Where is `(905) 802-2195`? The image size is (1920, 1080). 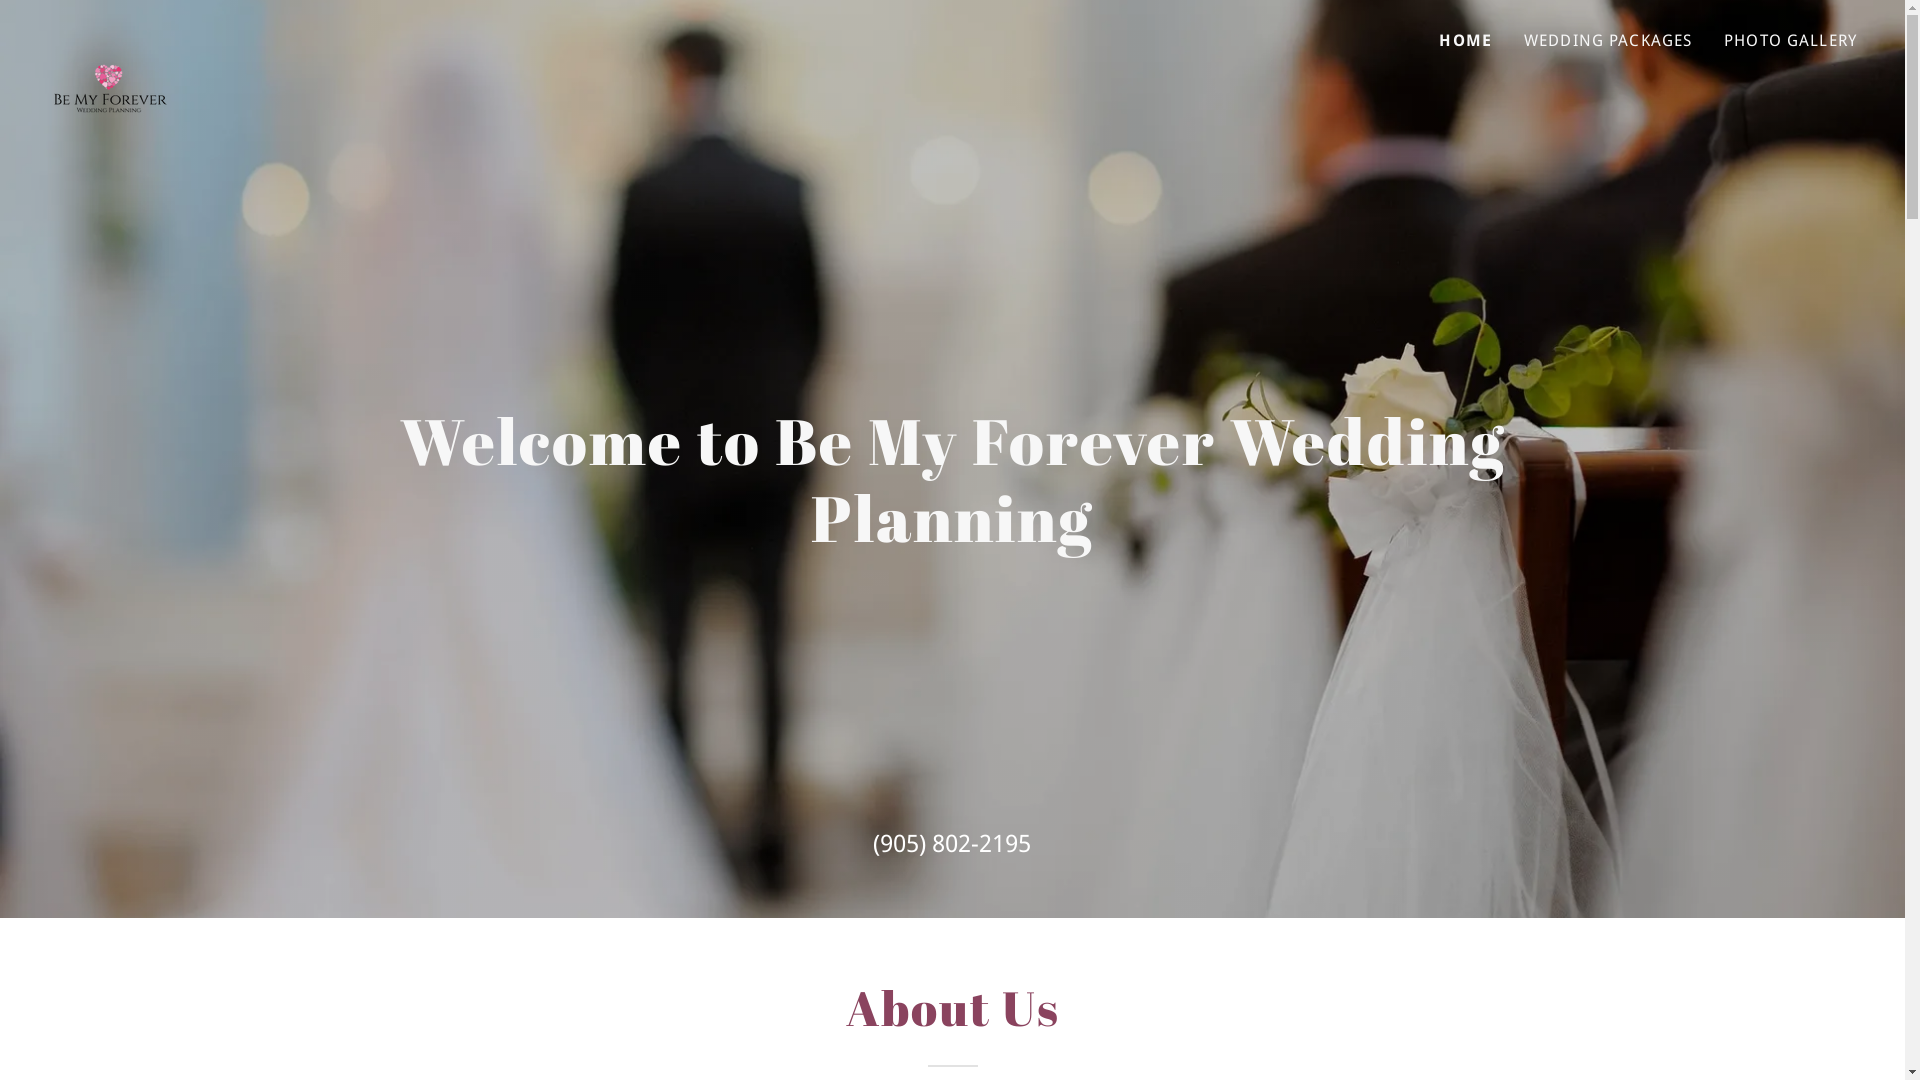
(905) 802-2195 is located at coordinates (952, 844).